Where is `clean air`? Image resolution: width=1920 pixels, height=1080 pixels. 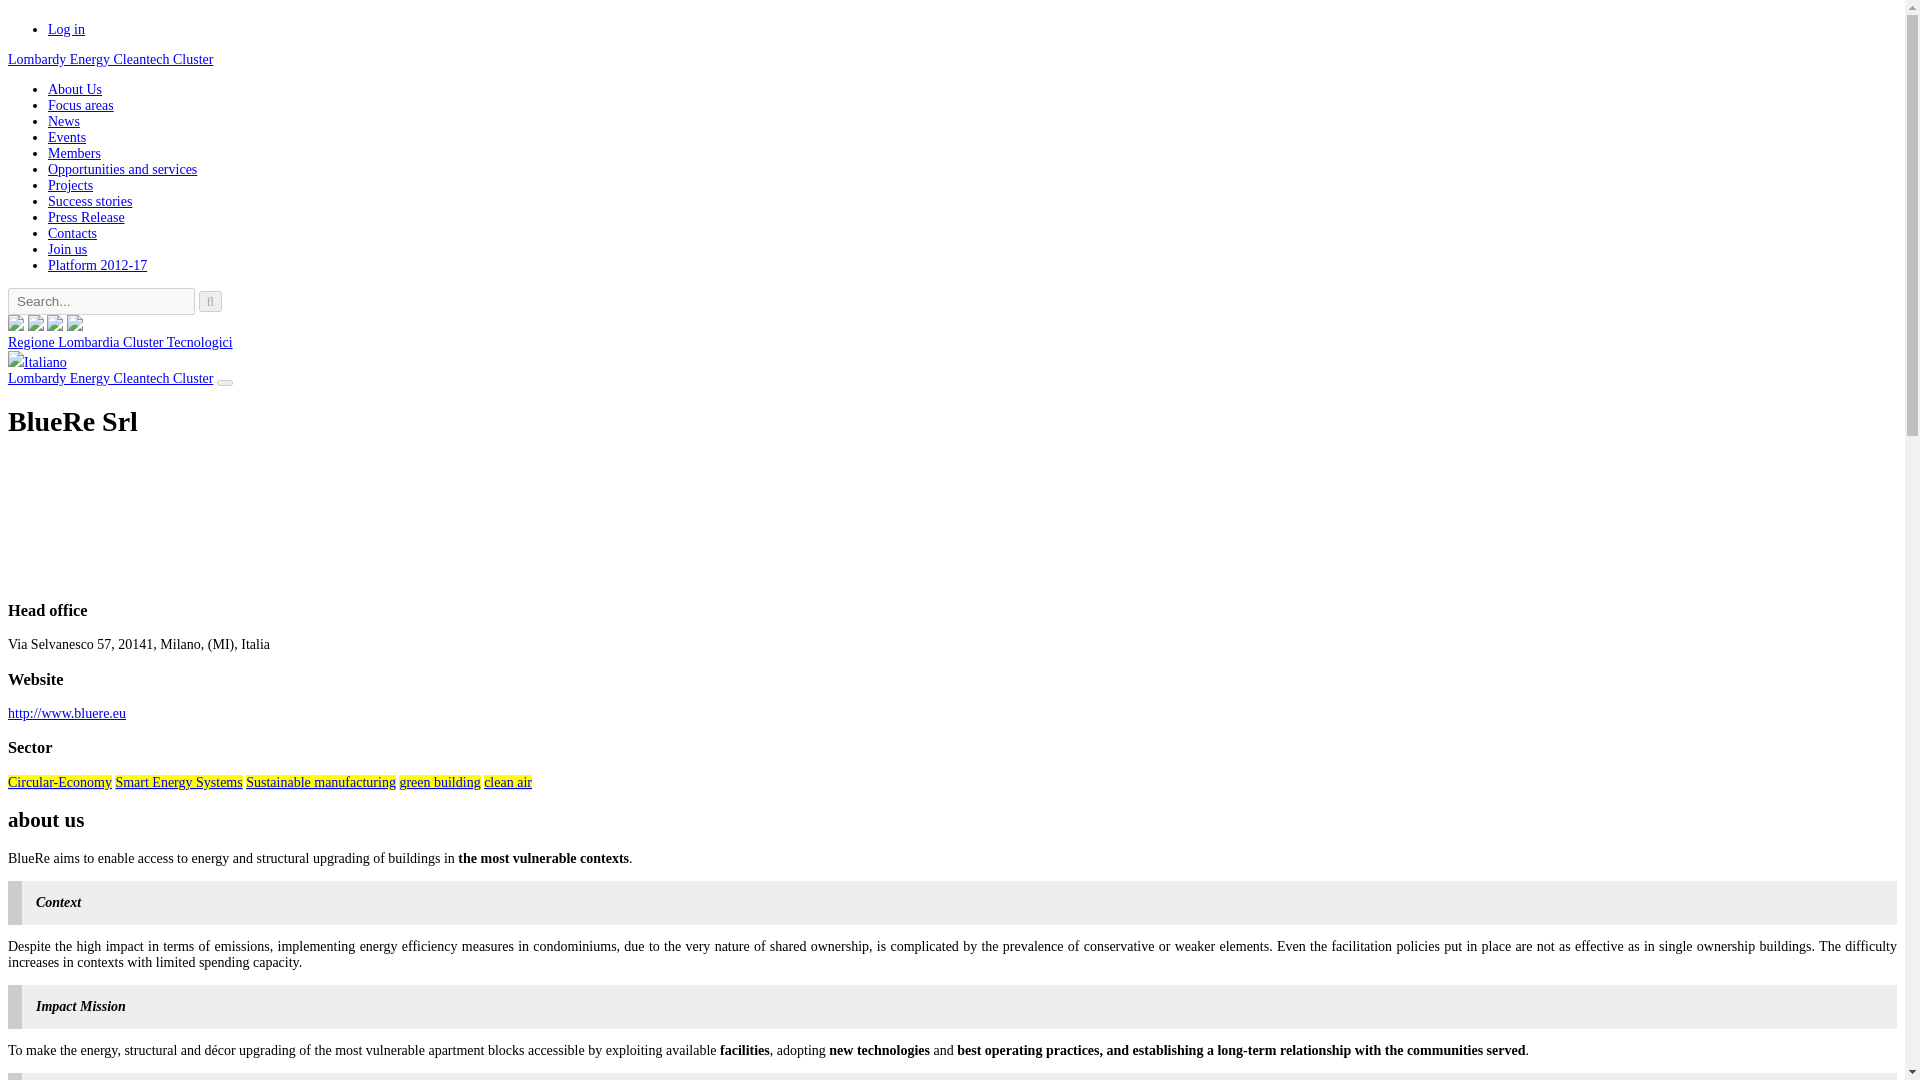 clean air is located at coordinates (507, 782).